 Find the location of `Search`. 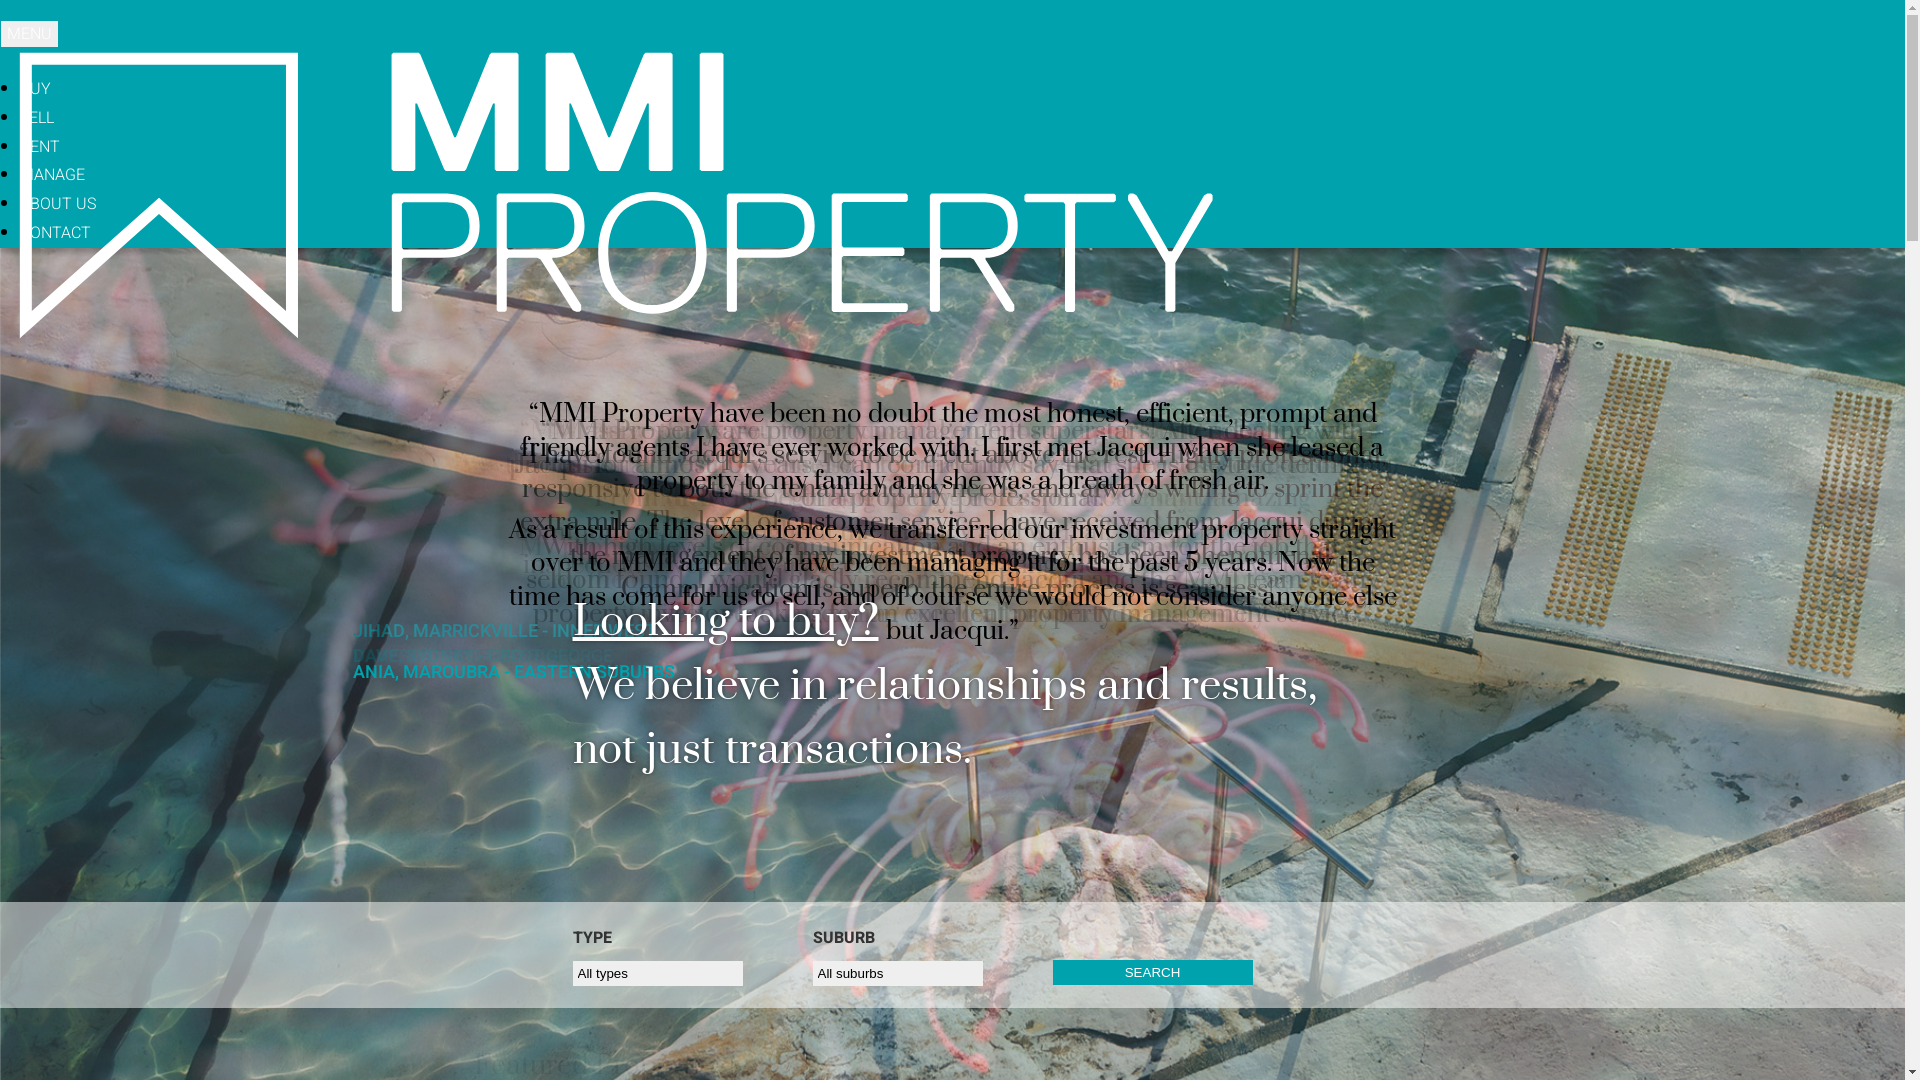

Search is located at coordinates (1152, 972).